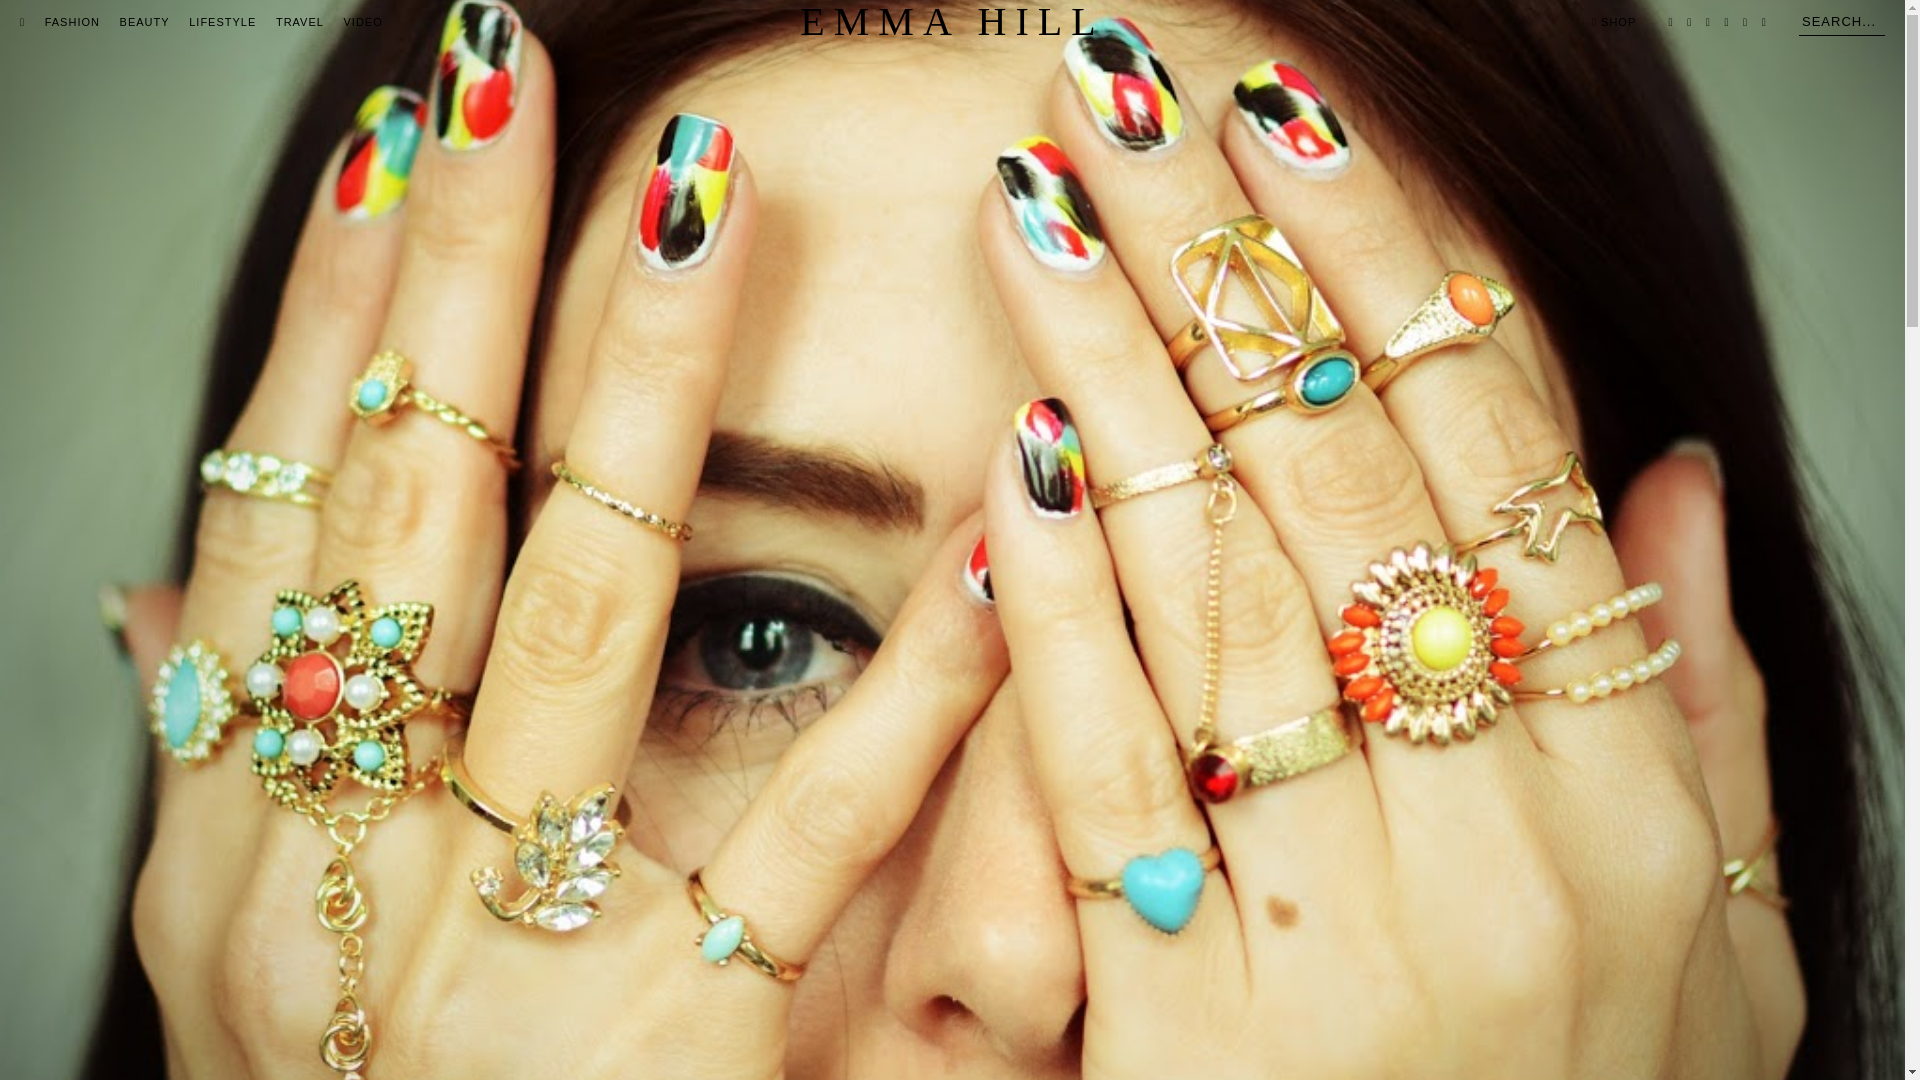 This screenshot has height=1080, width=1920. I want to click on FASHION, so click(72, 22).